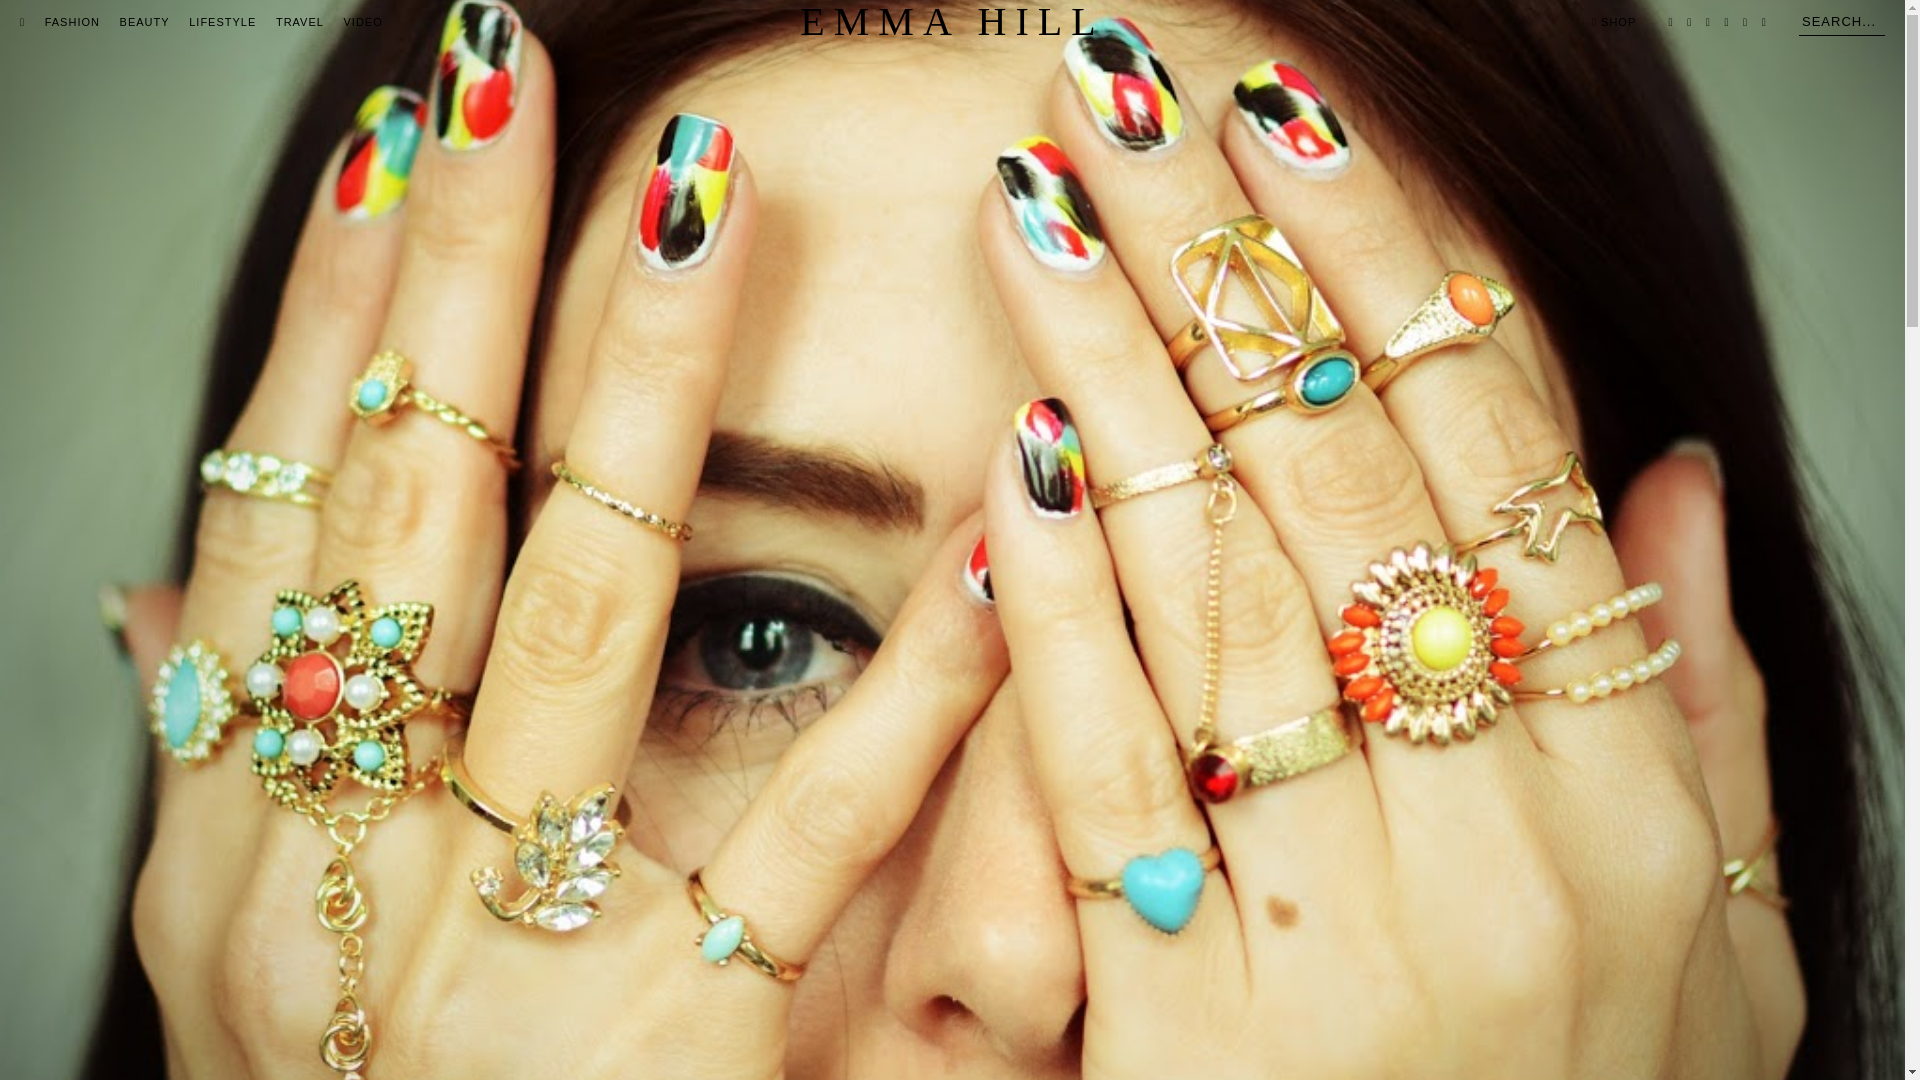 This screenshot has height=1080, width=1920. I want to click on FASHION, so click(72, 22).